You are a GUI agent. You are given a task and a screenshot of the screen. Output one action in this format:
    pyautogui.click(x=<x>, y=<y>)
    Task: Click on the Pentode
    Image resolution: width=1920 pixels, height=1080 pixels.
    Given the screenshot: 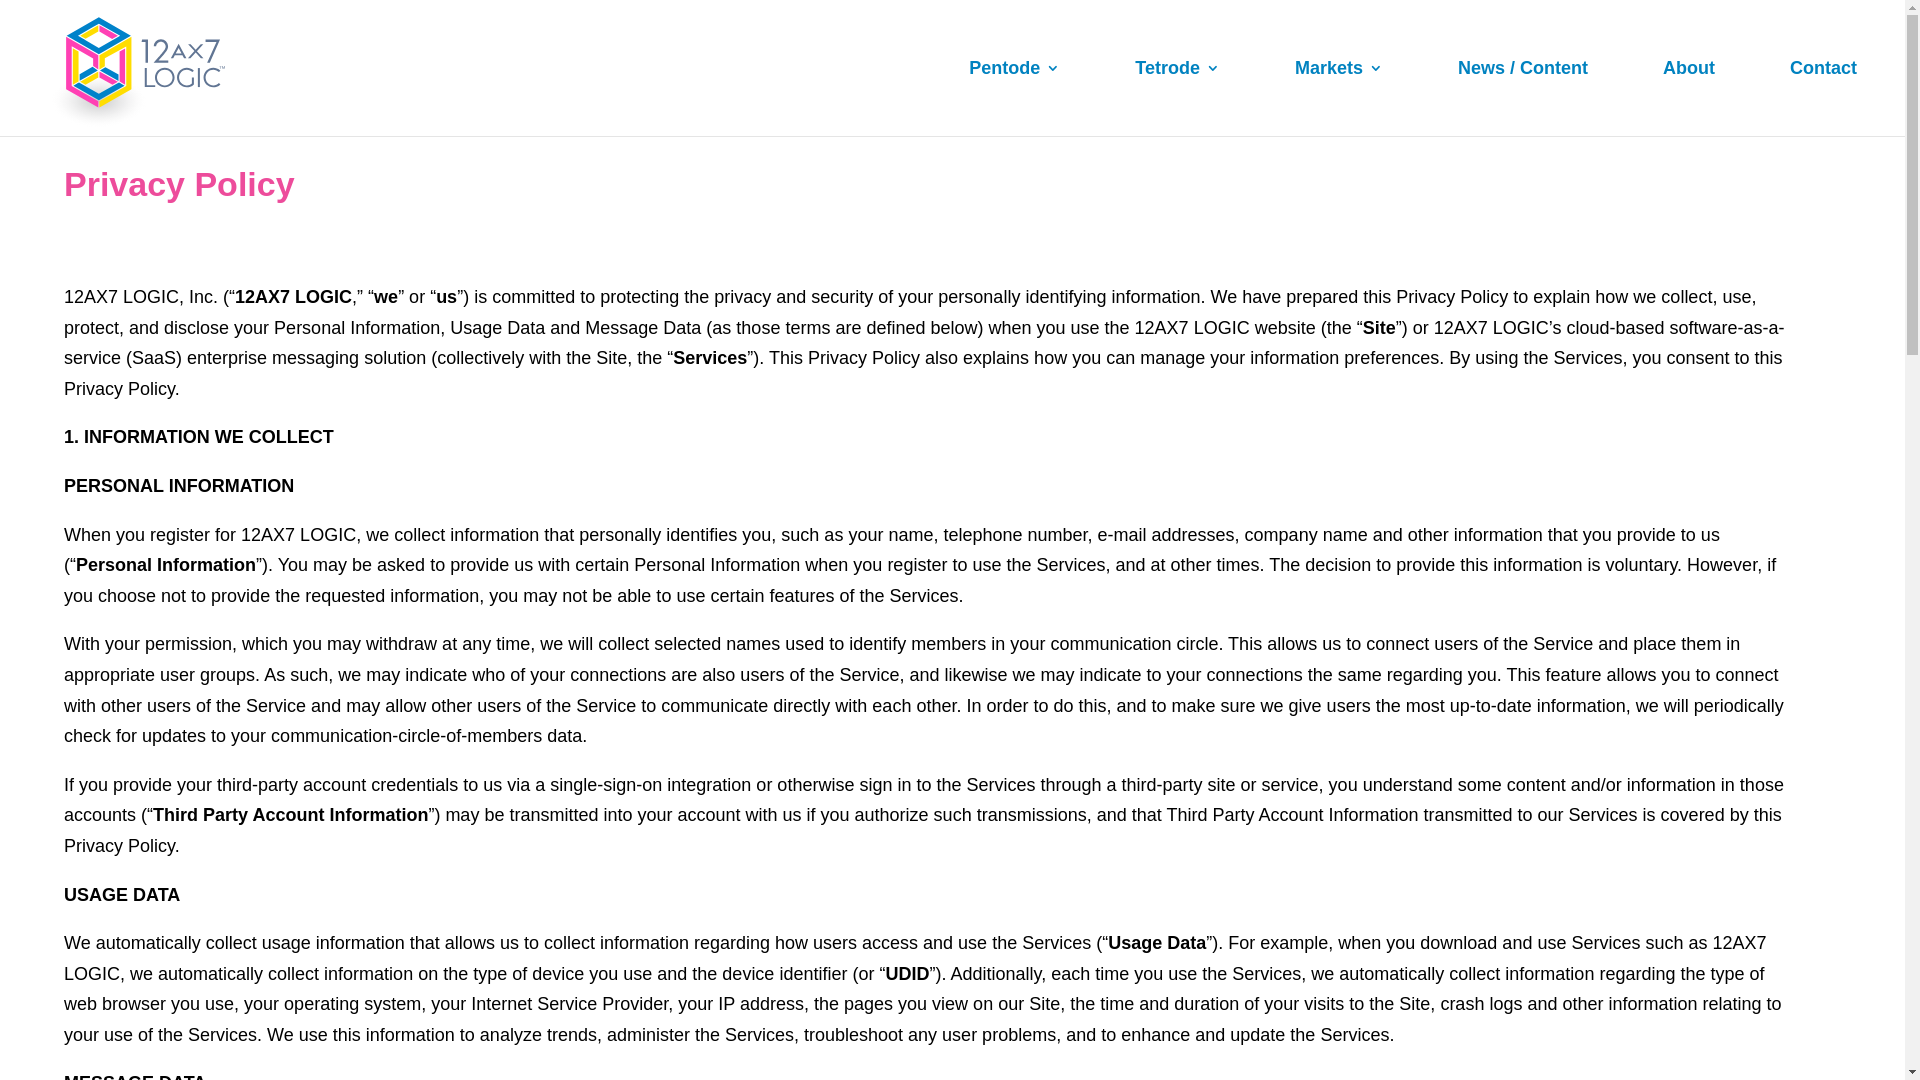 What is the action you would take?
    pyautogui.click(x=1014, y=98)
    